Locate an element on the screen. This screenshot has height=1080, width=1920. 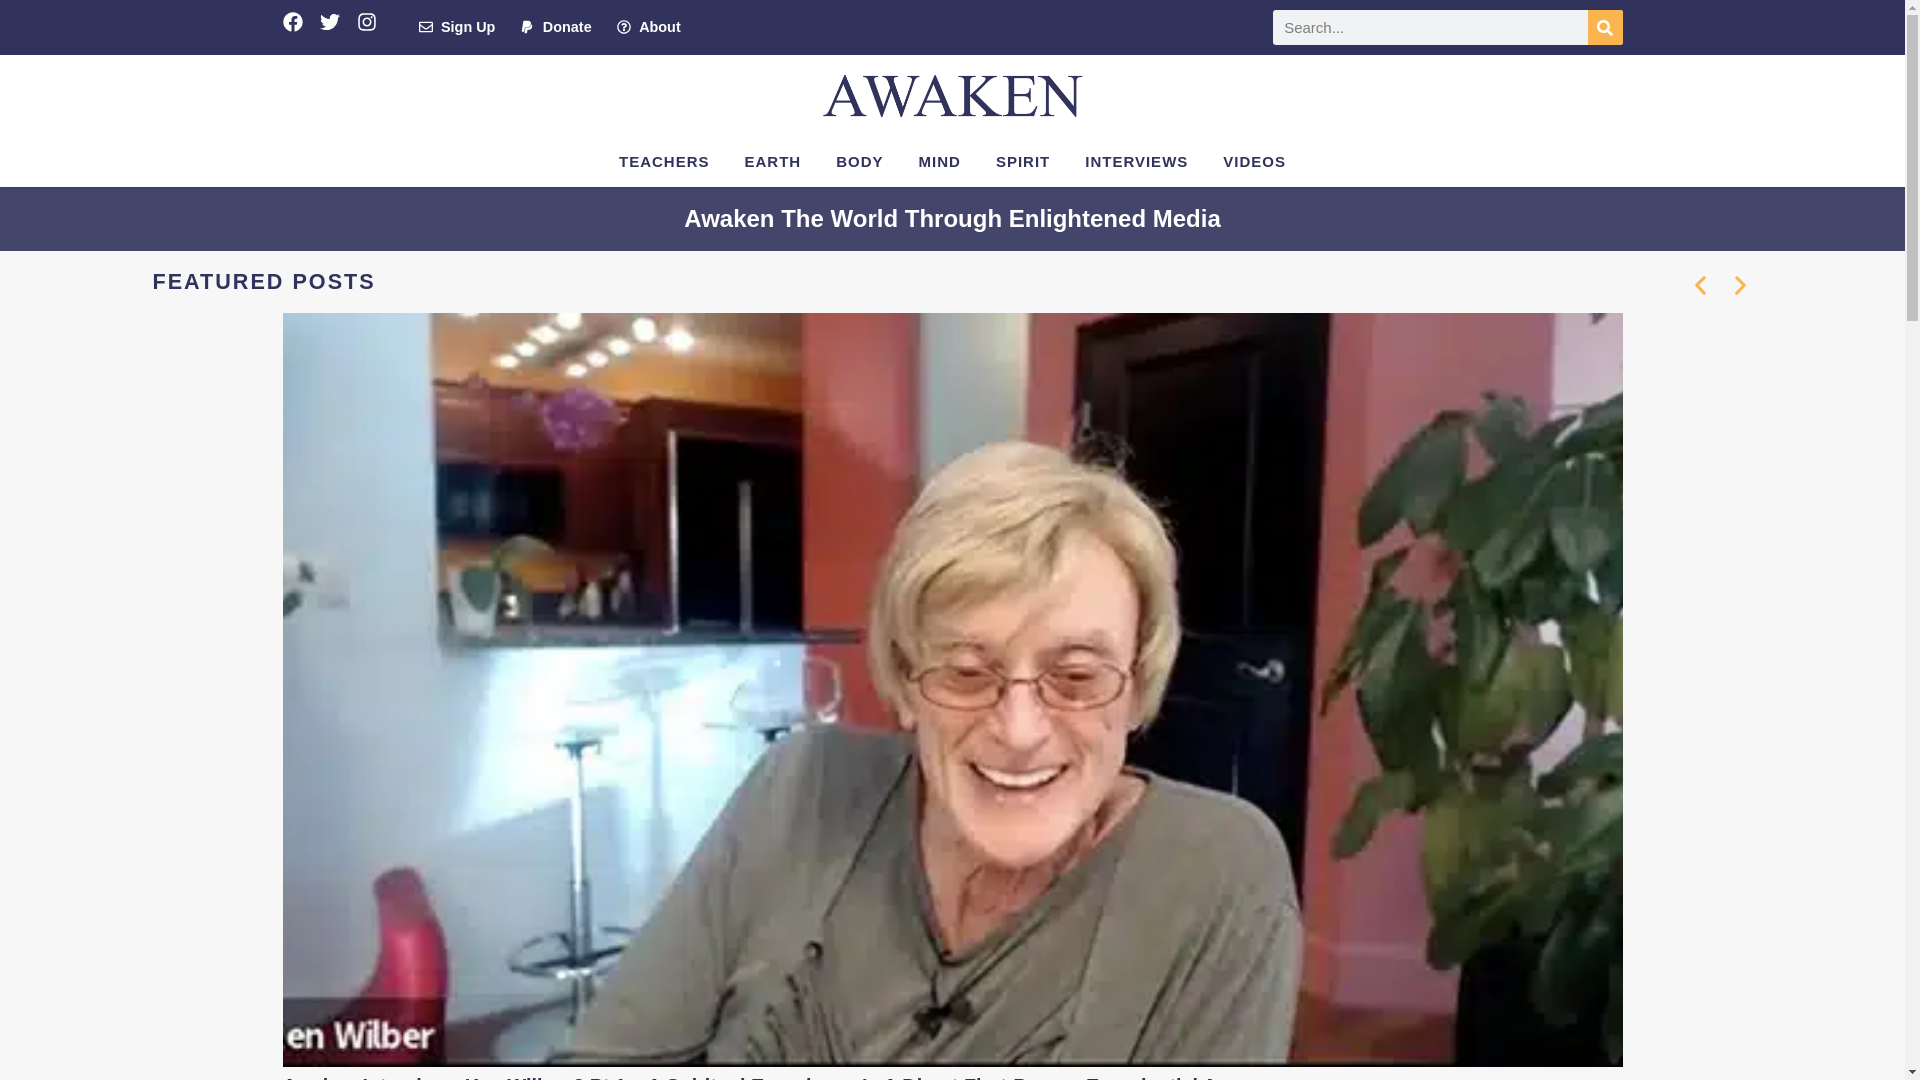
About is located at coordinates (648, 28).